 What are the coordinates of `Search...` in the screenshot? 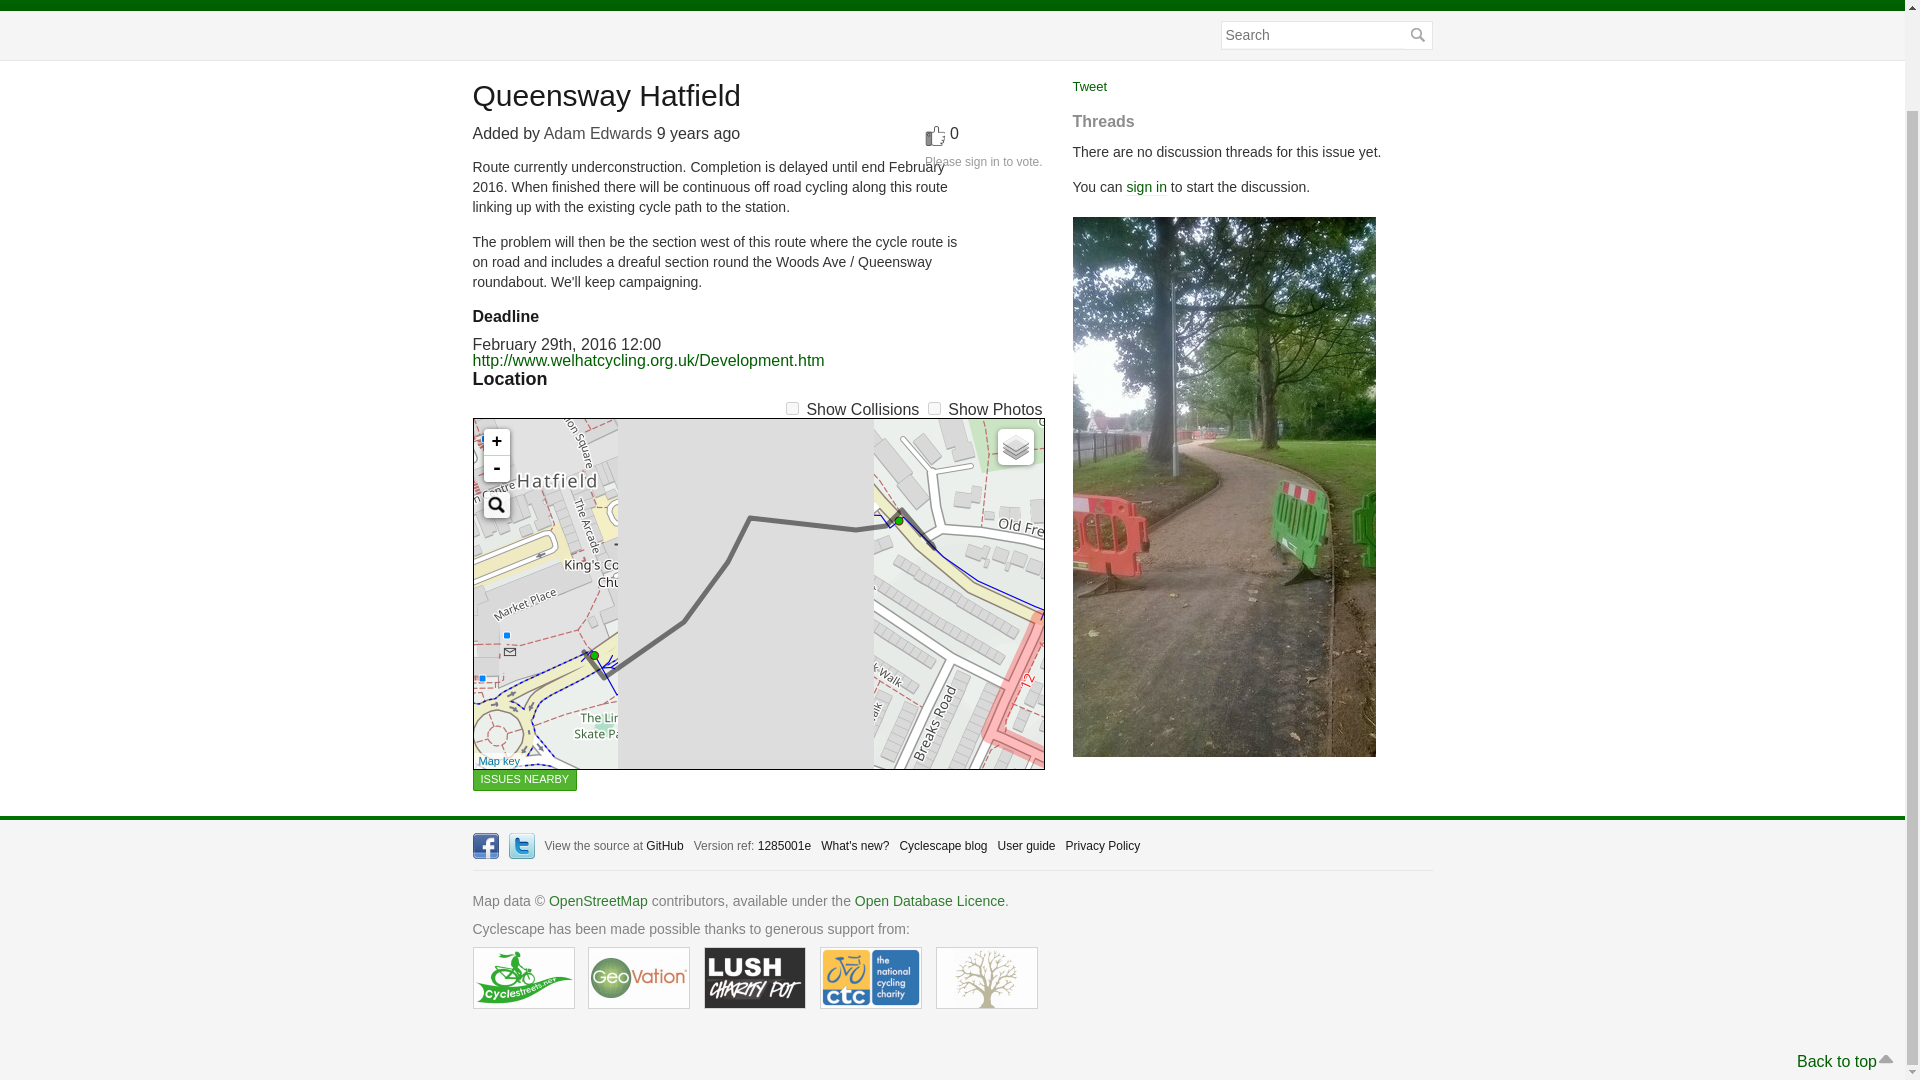 It's located at (496, 505).